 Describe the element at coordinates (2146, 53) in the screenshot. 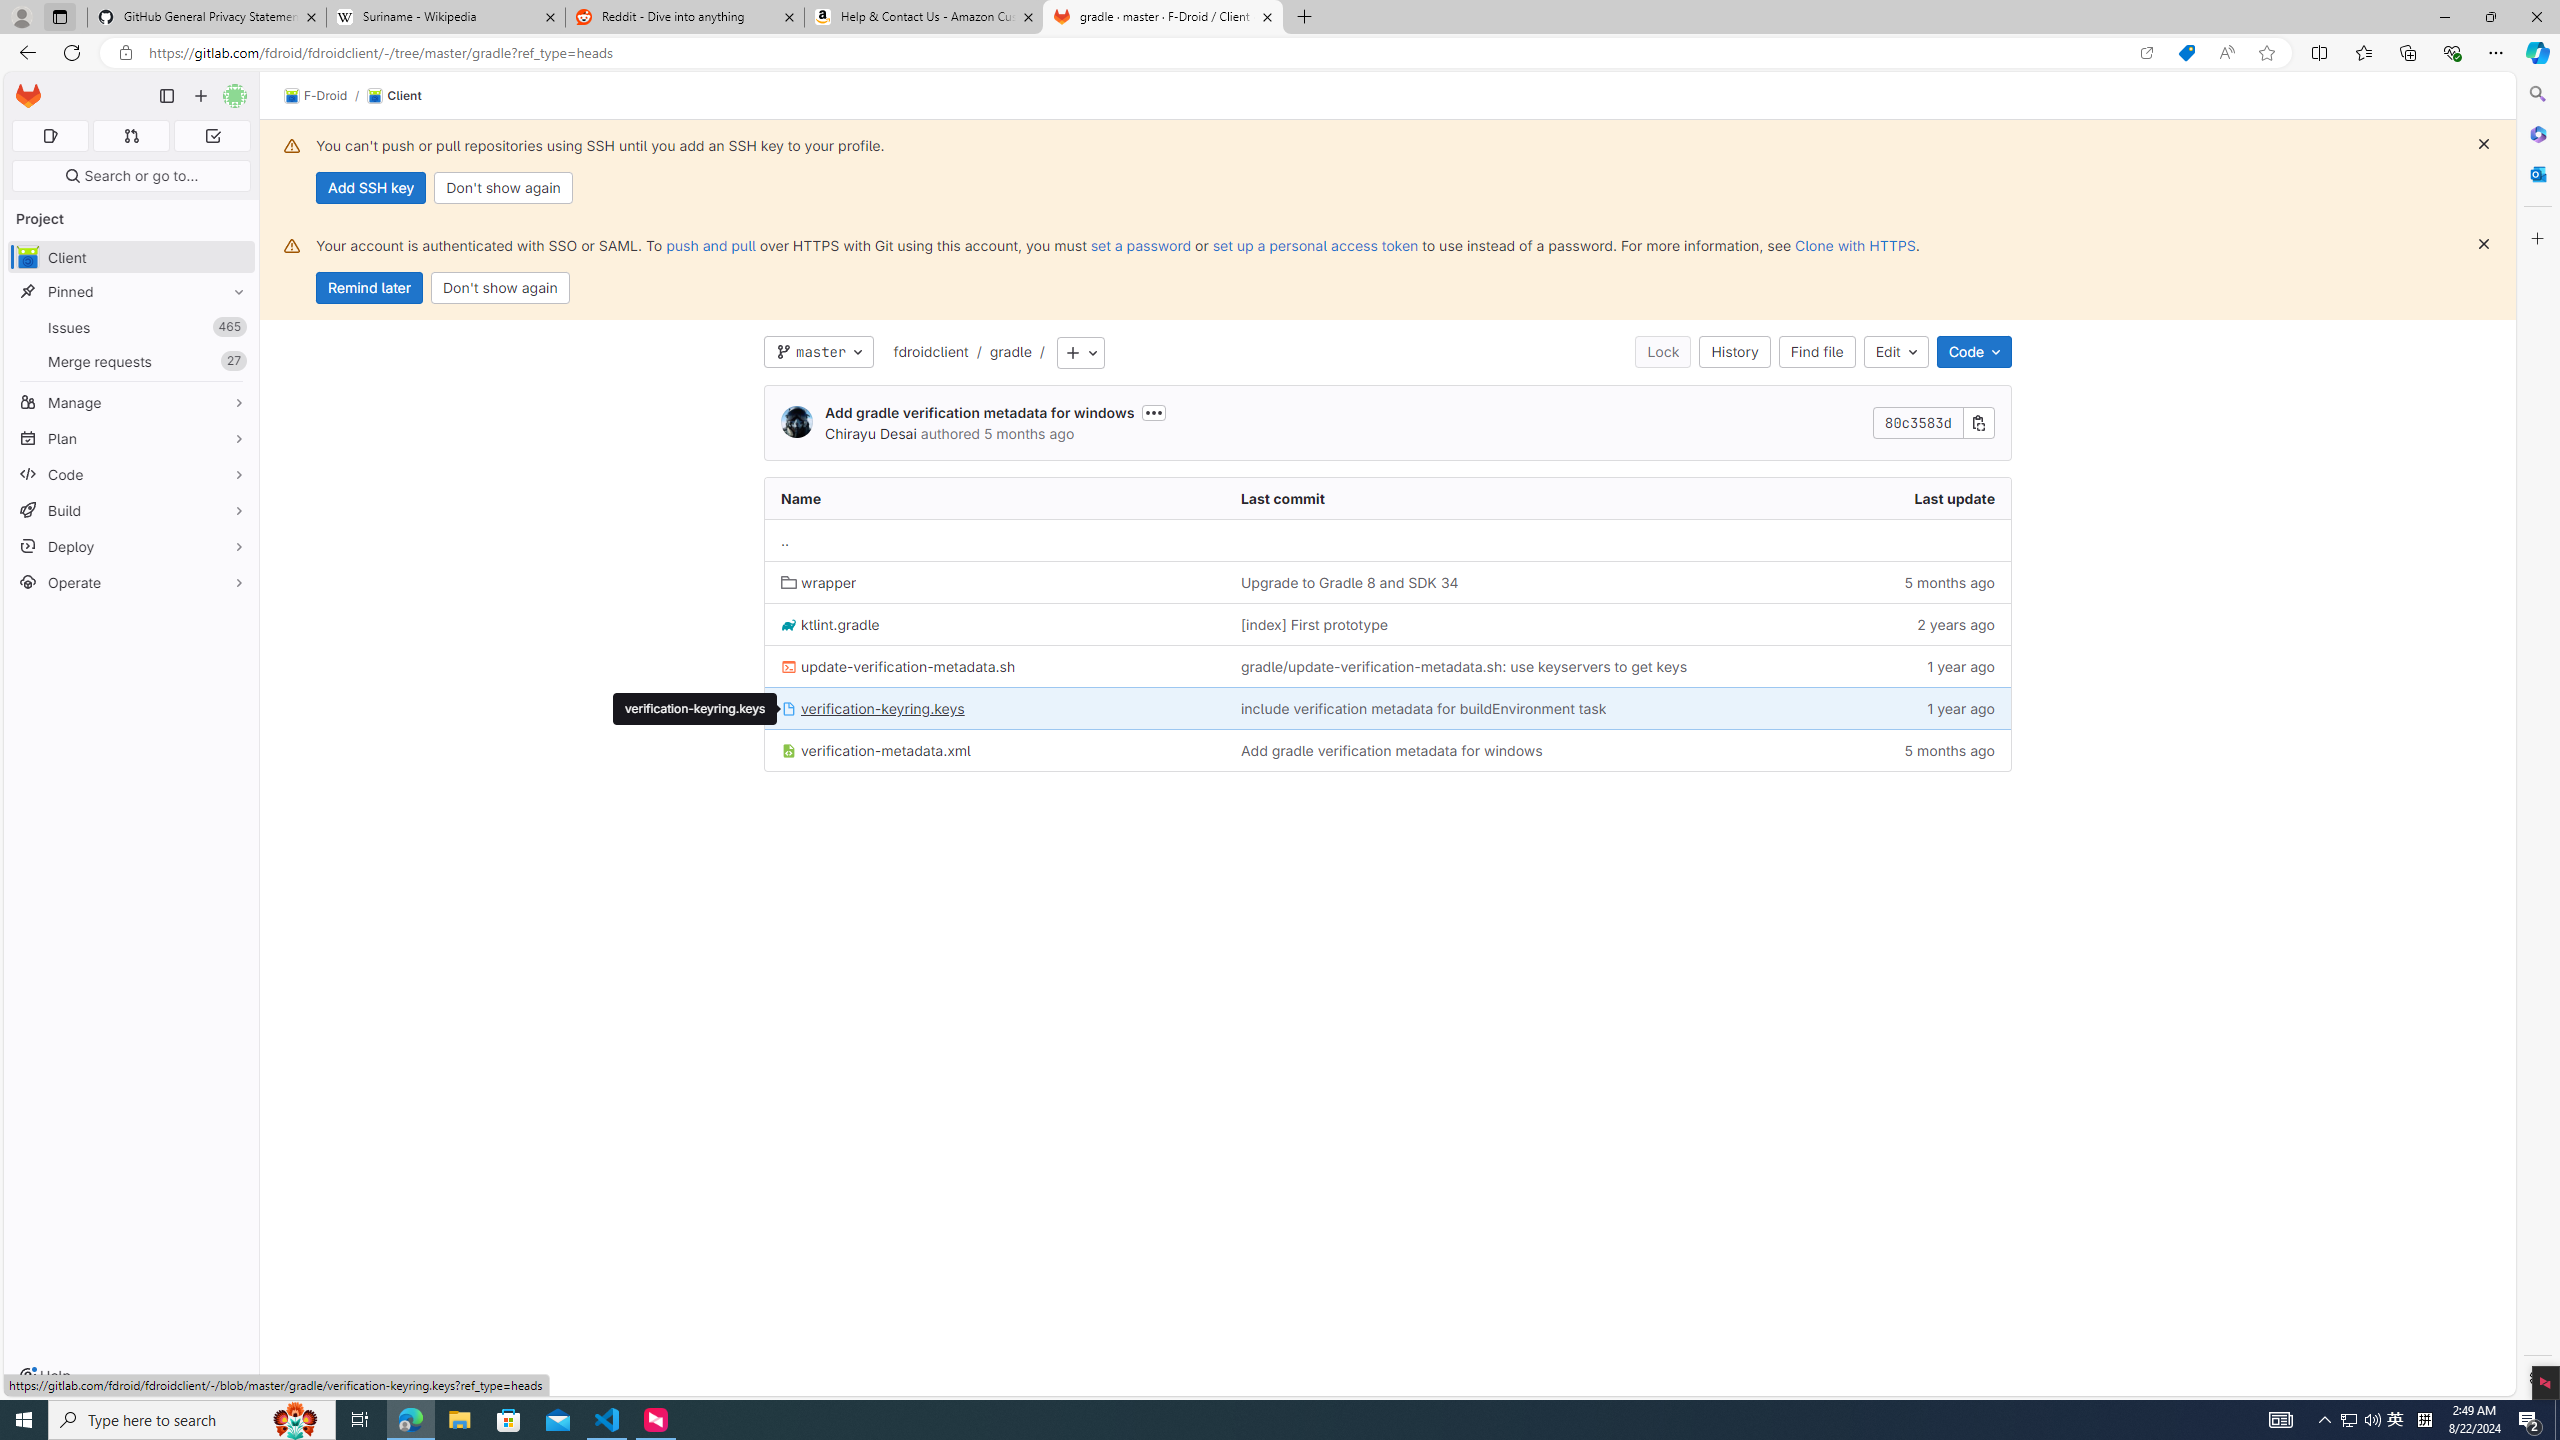

I see `Open in app` at that location.